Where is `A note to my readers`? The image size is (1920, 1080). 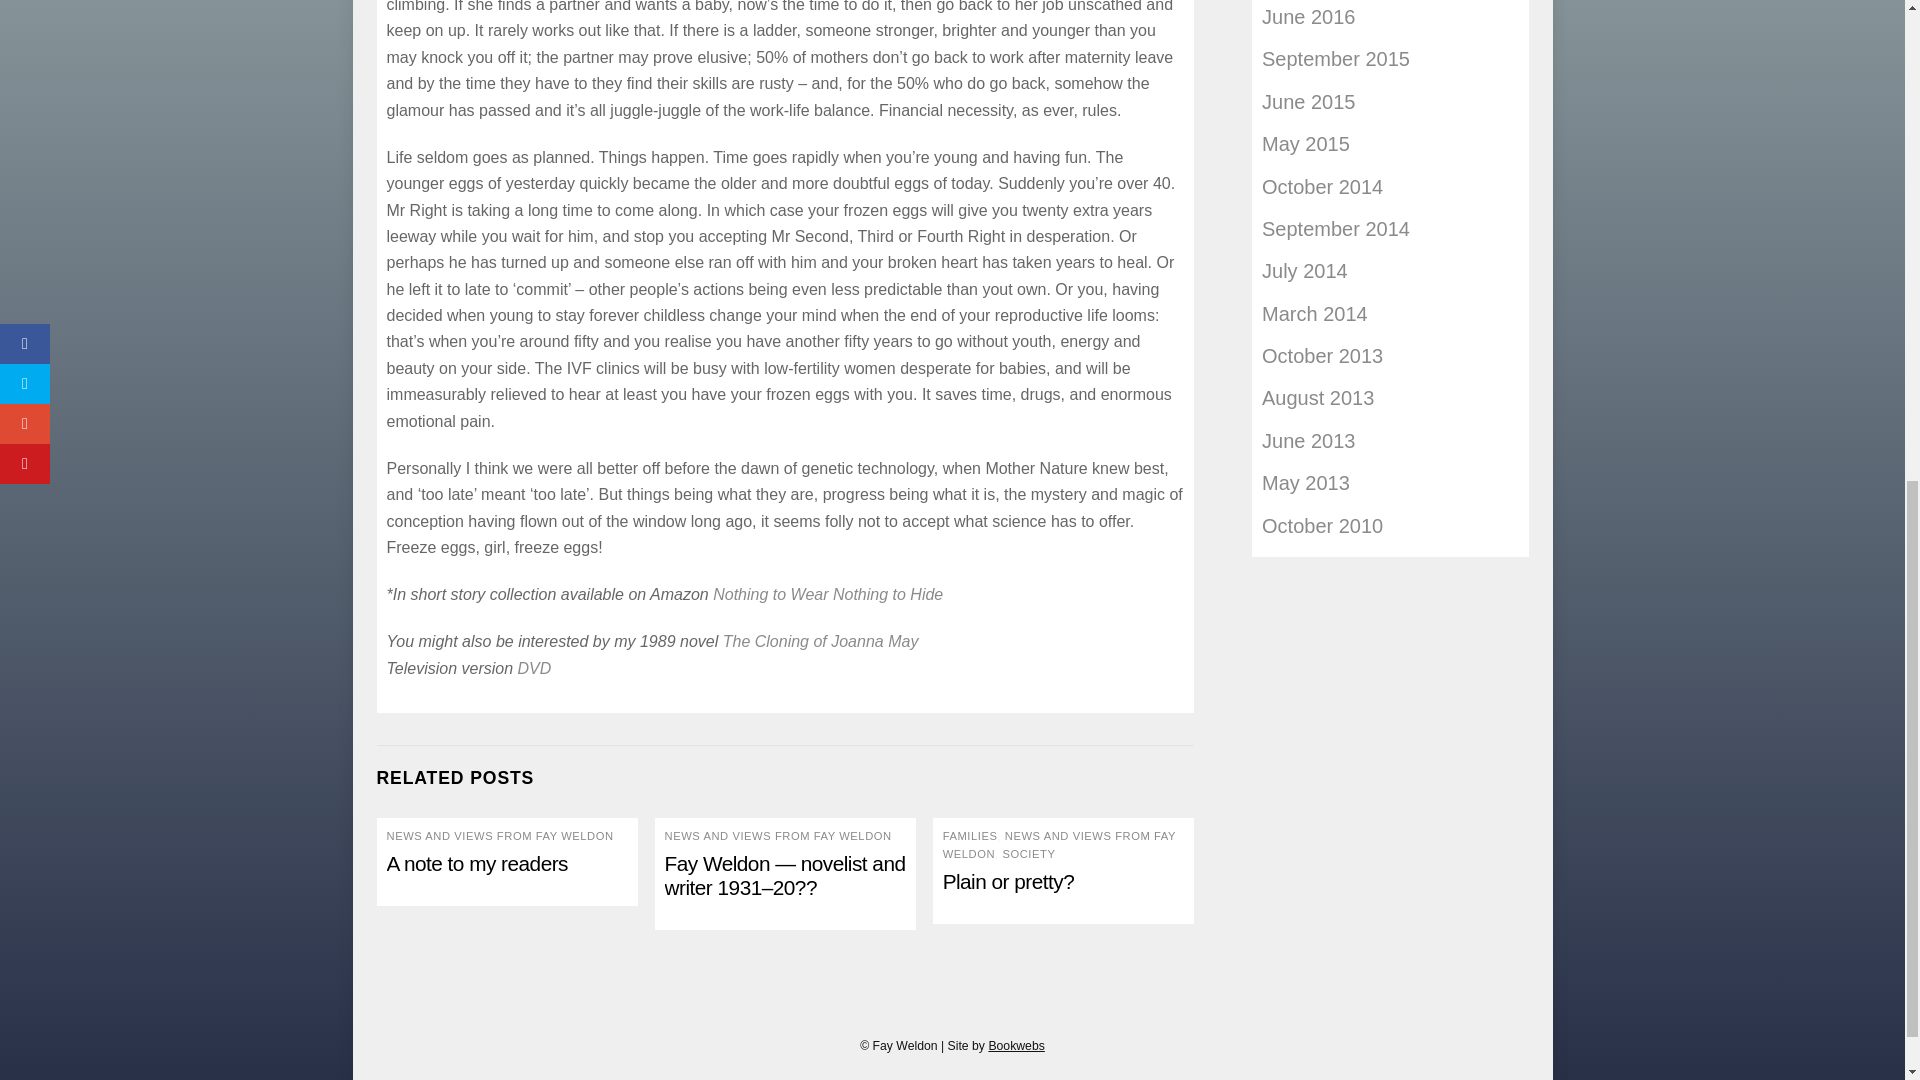 A note to my readers is located at coordinates (476, 863).